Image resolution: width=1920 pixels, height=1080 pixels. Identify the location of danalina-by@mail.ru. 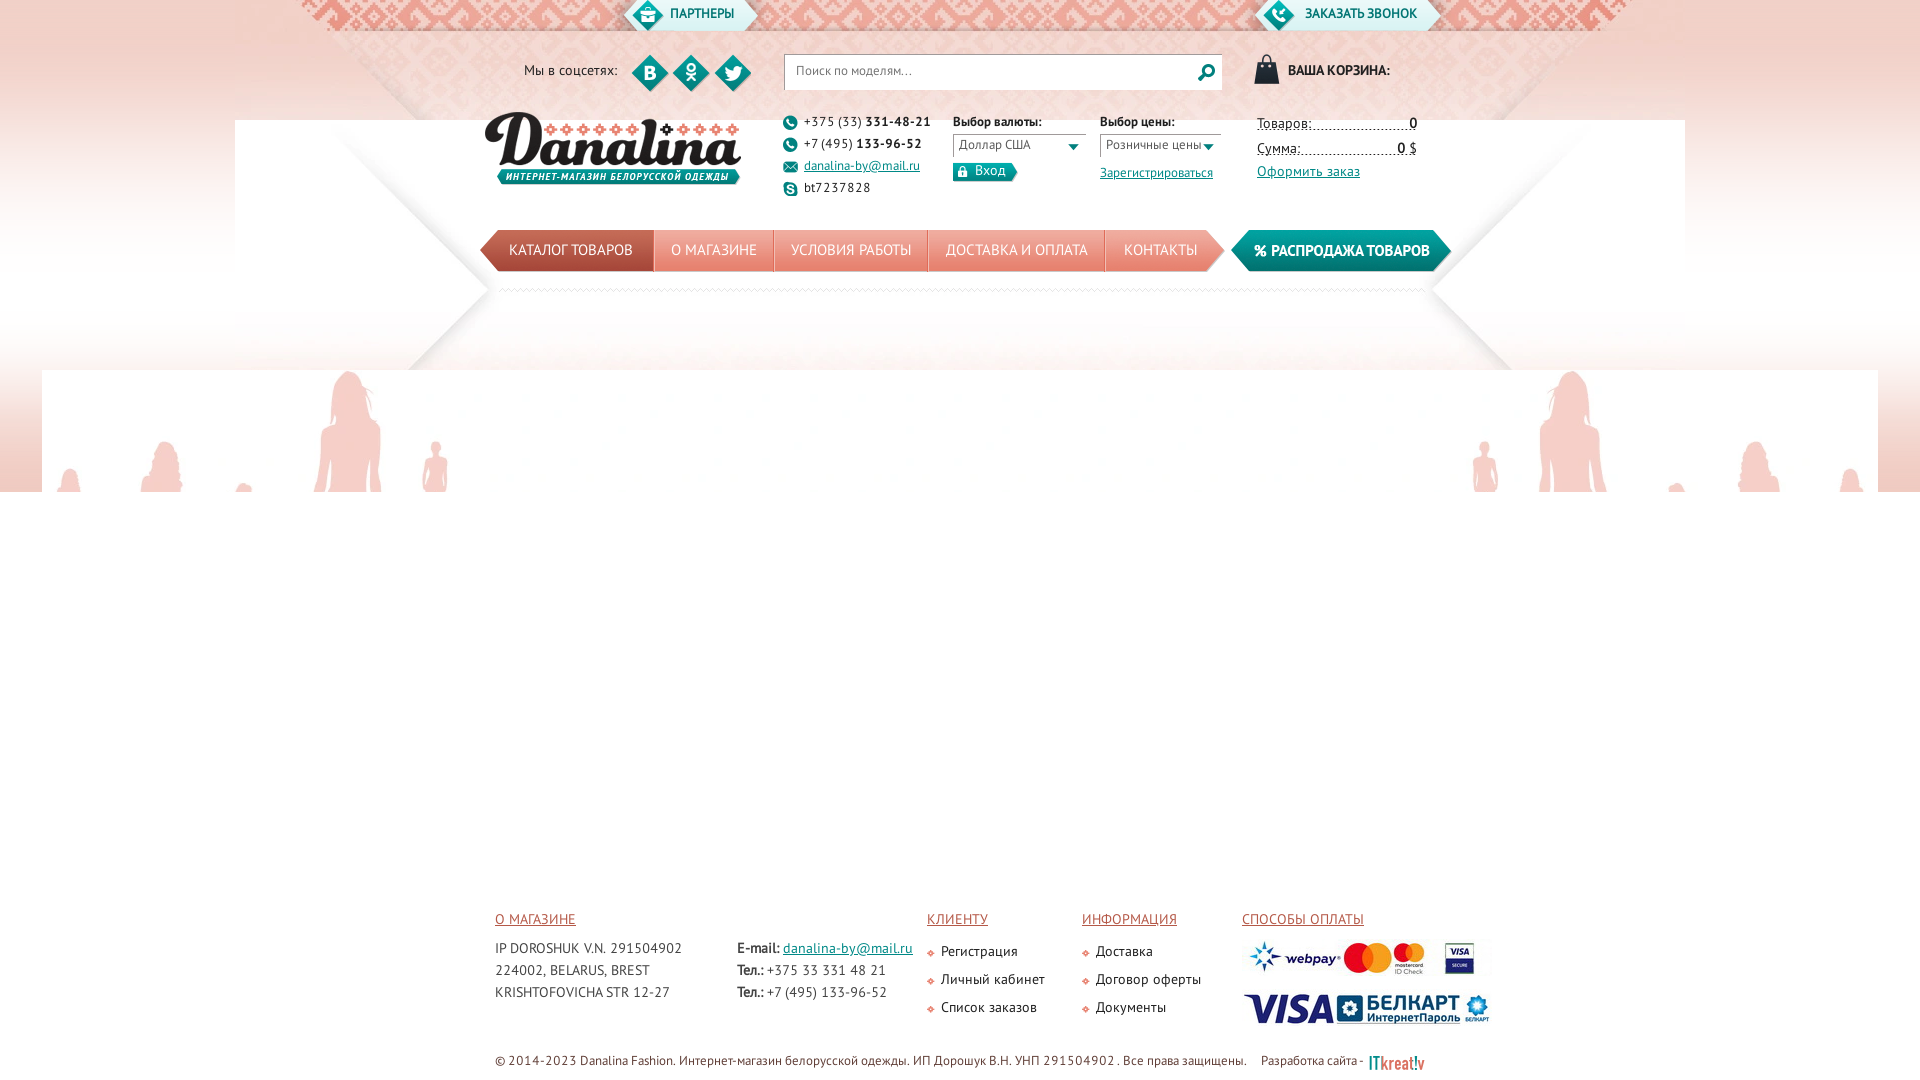
(862, 167).